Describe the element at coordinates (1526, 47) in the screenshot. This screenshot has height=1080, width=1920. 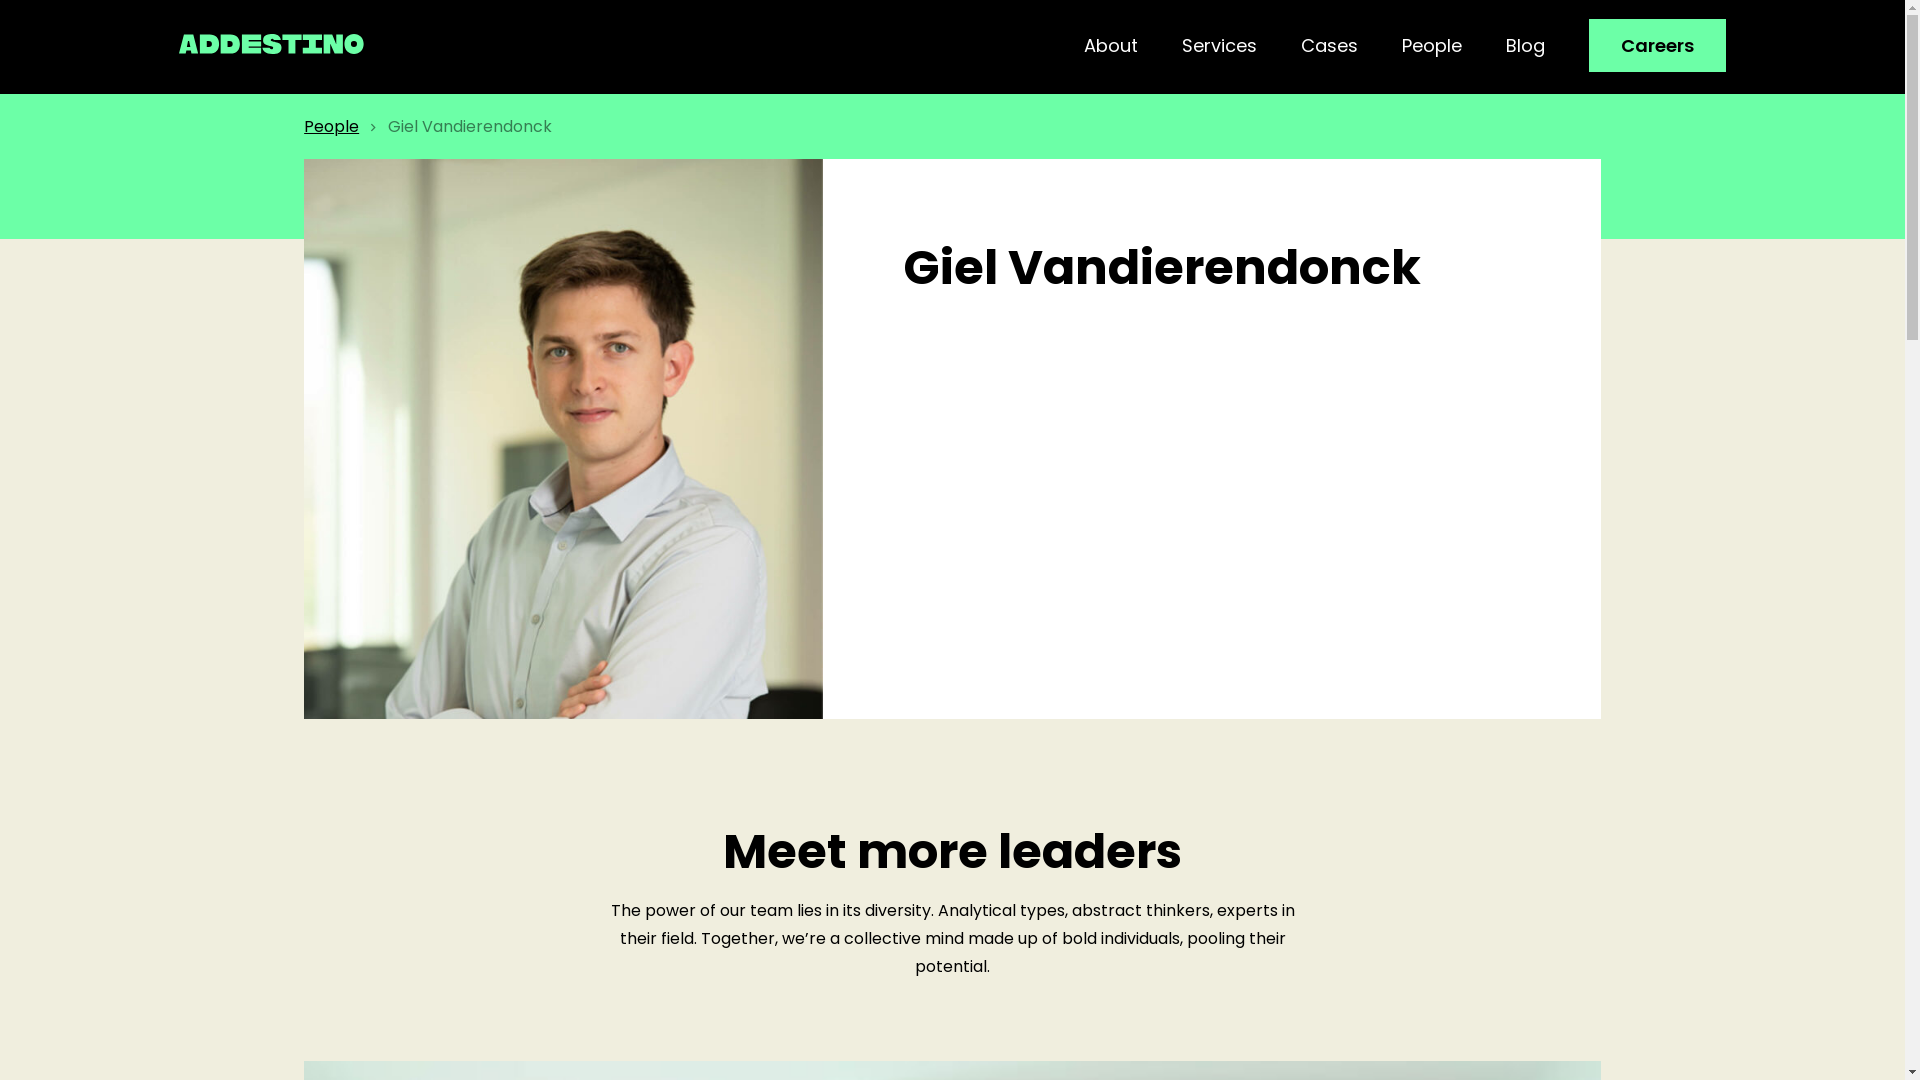
I see `Blog` at that location.